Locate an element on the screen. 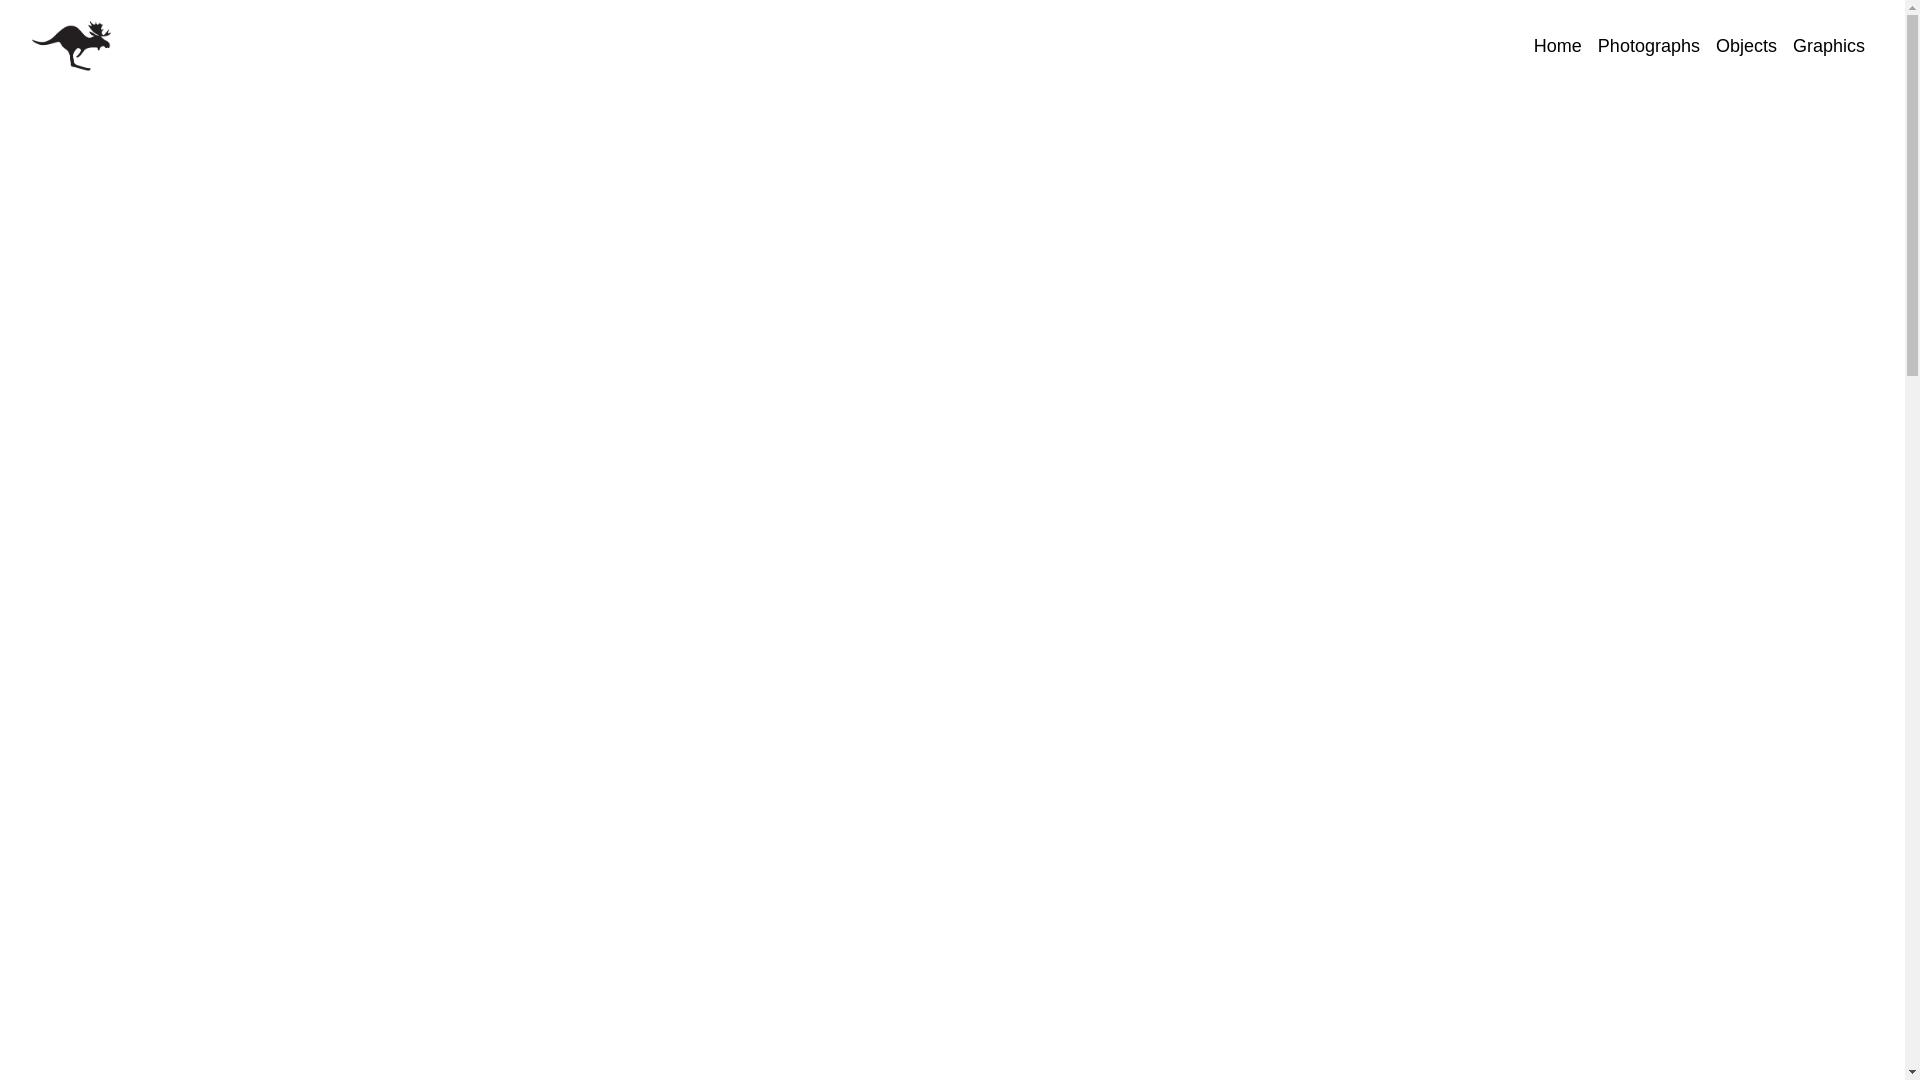 The height and width of the screenshot is (1080, 1920). Objects is located at coordinates (1746, 46).